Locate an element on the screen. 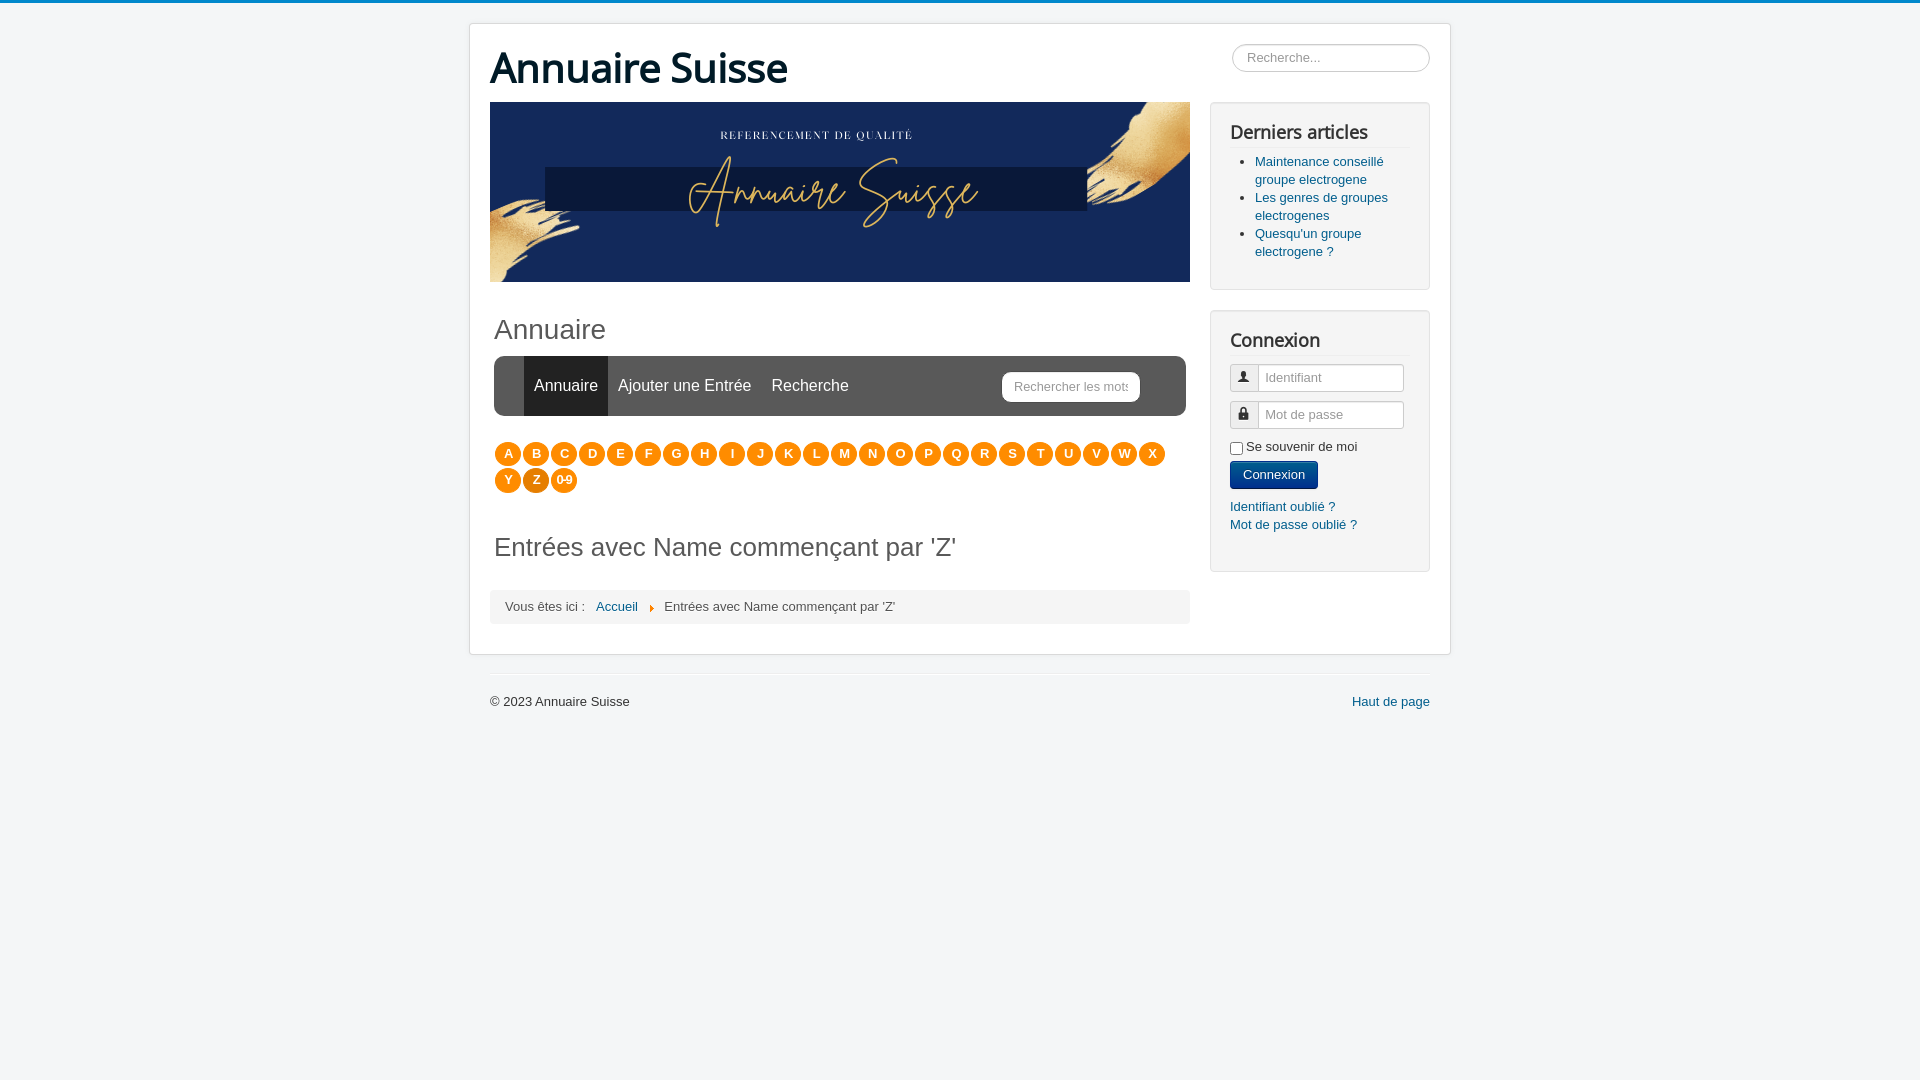  Q is located at coordinates (956, 454).